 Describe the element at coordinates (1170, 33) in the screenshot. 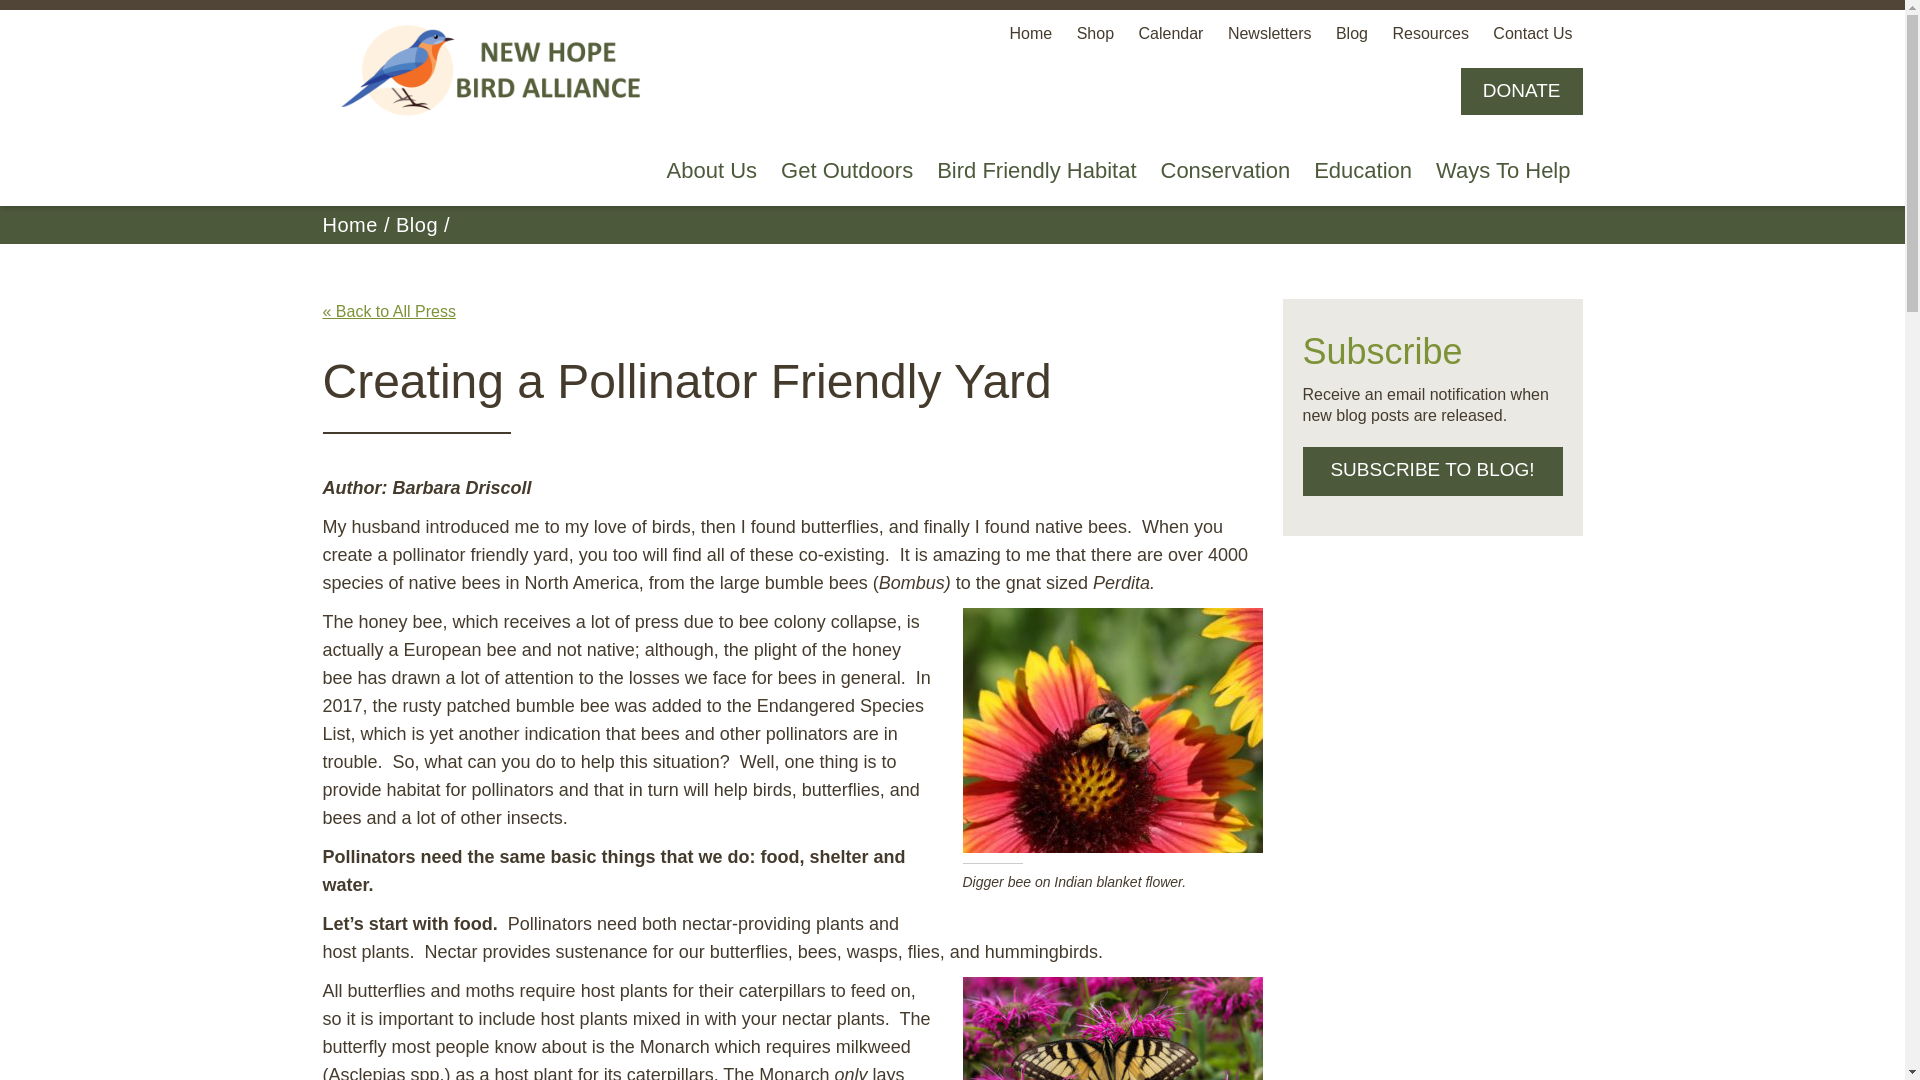

I see `Calendar` at that location.